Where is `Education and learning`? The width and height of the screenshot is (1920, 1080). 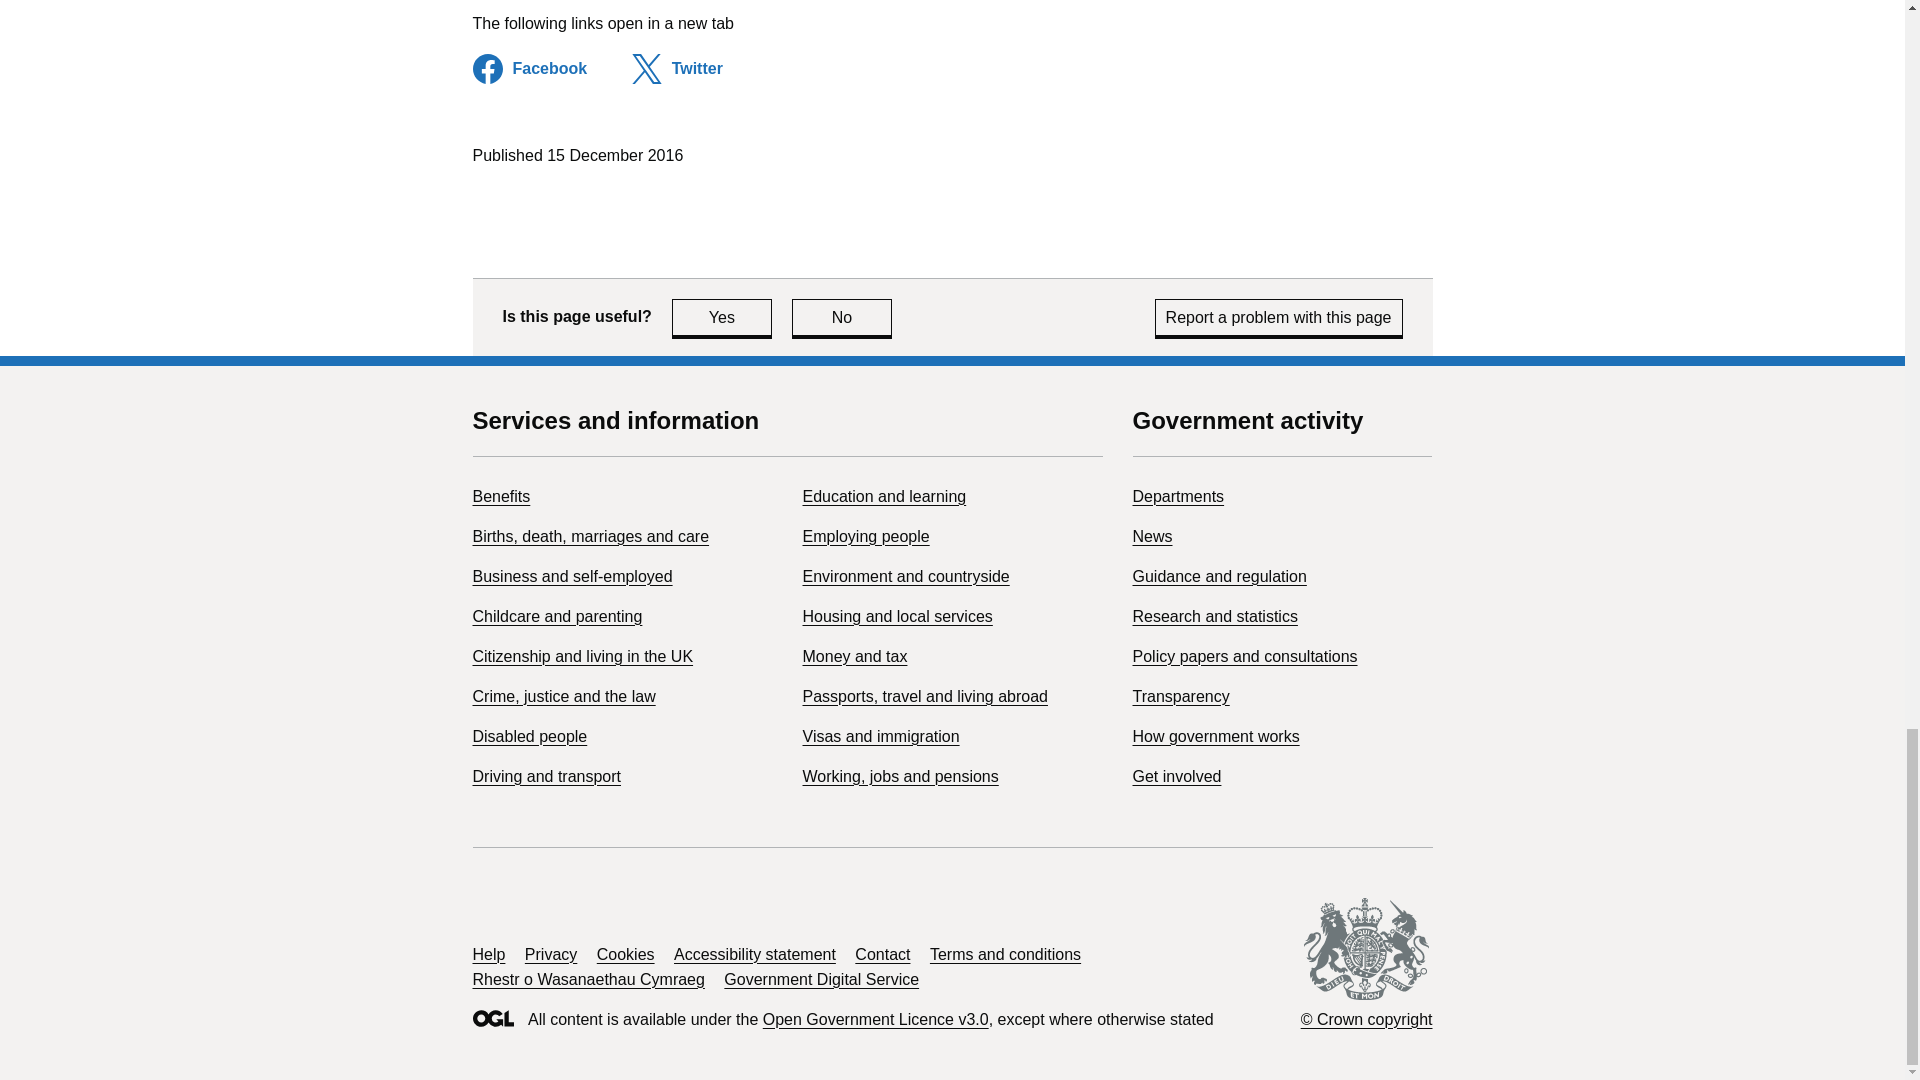 Education and learning is located at coordinates (884, 496).